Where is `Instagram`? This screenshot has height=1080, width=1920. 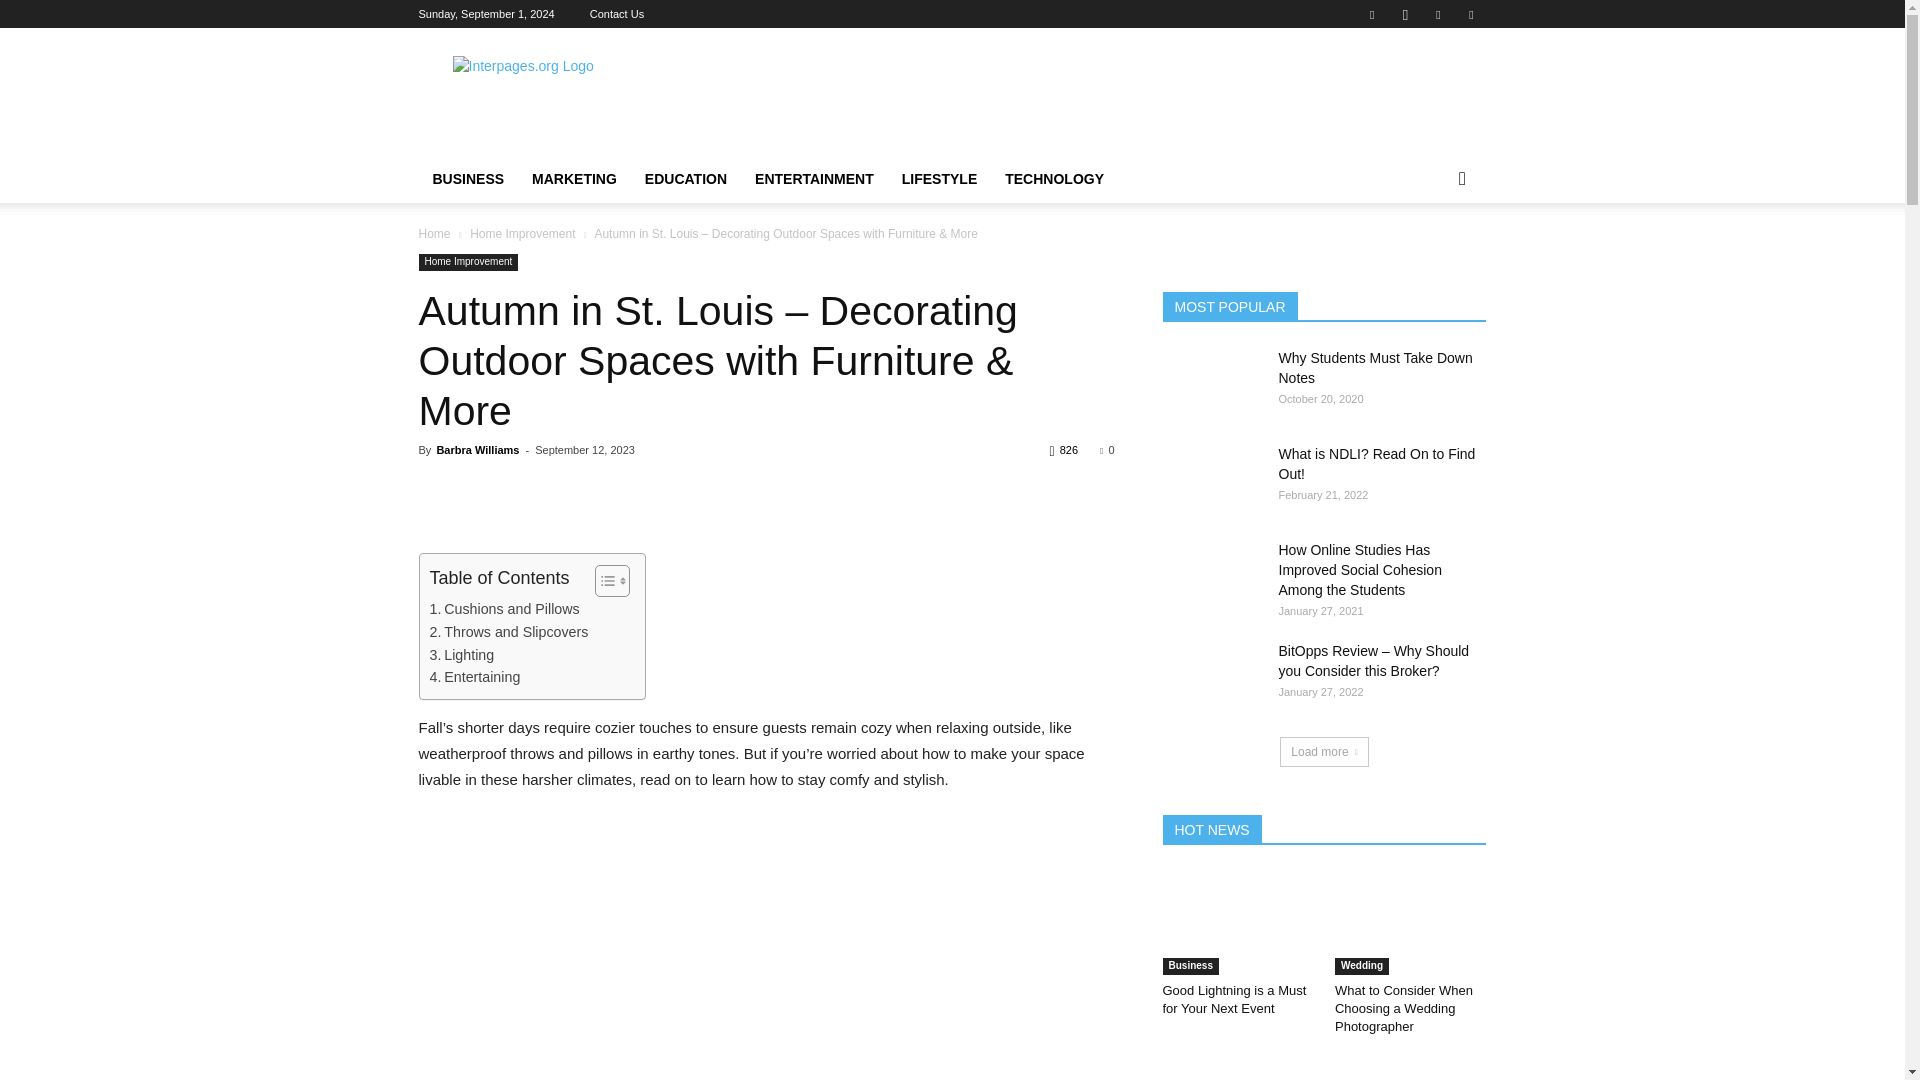 Instagram is located at coordinates (1405, 14).